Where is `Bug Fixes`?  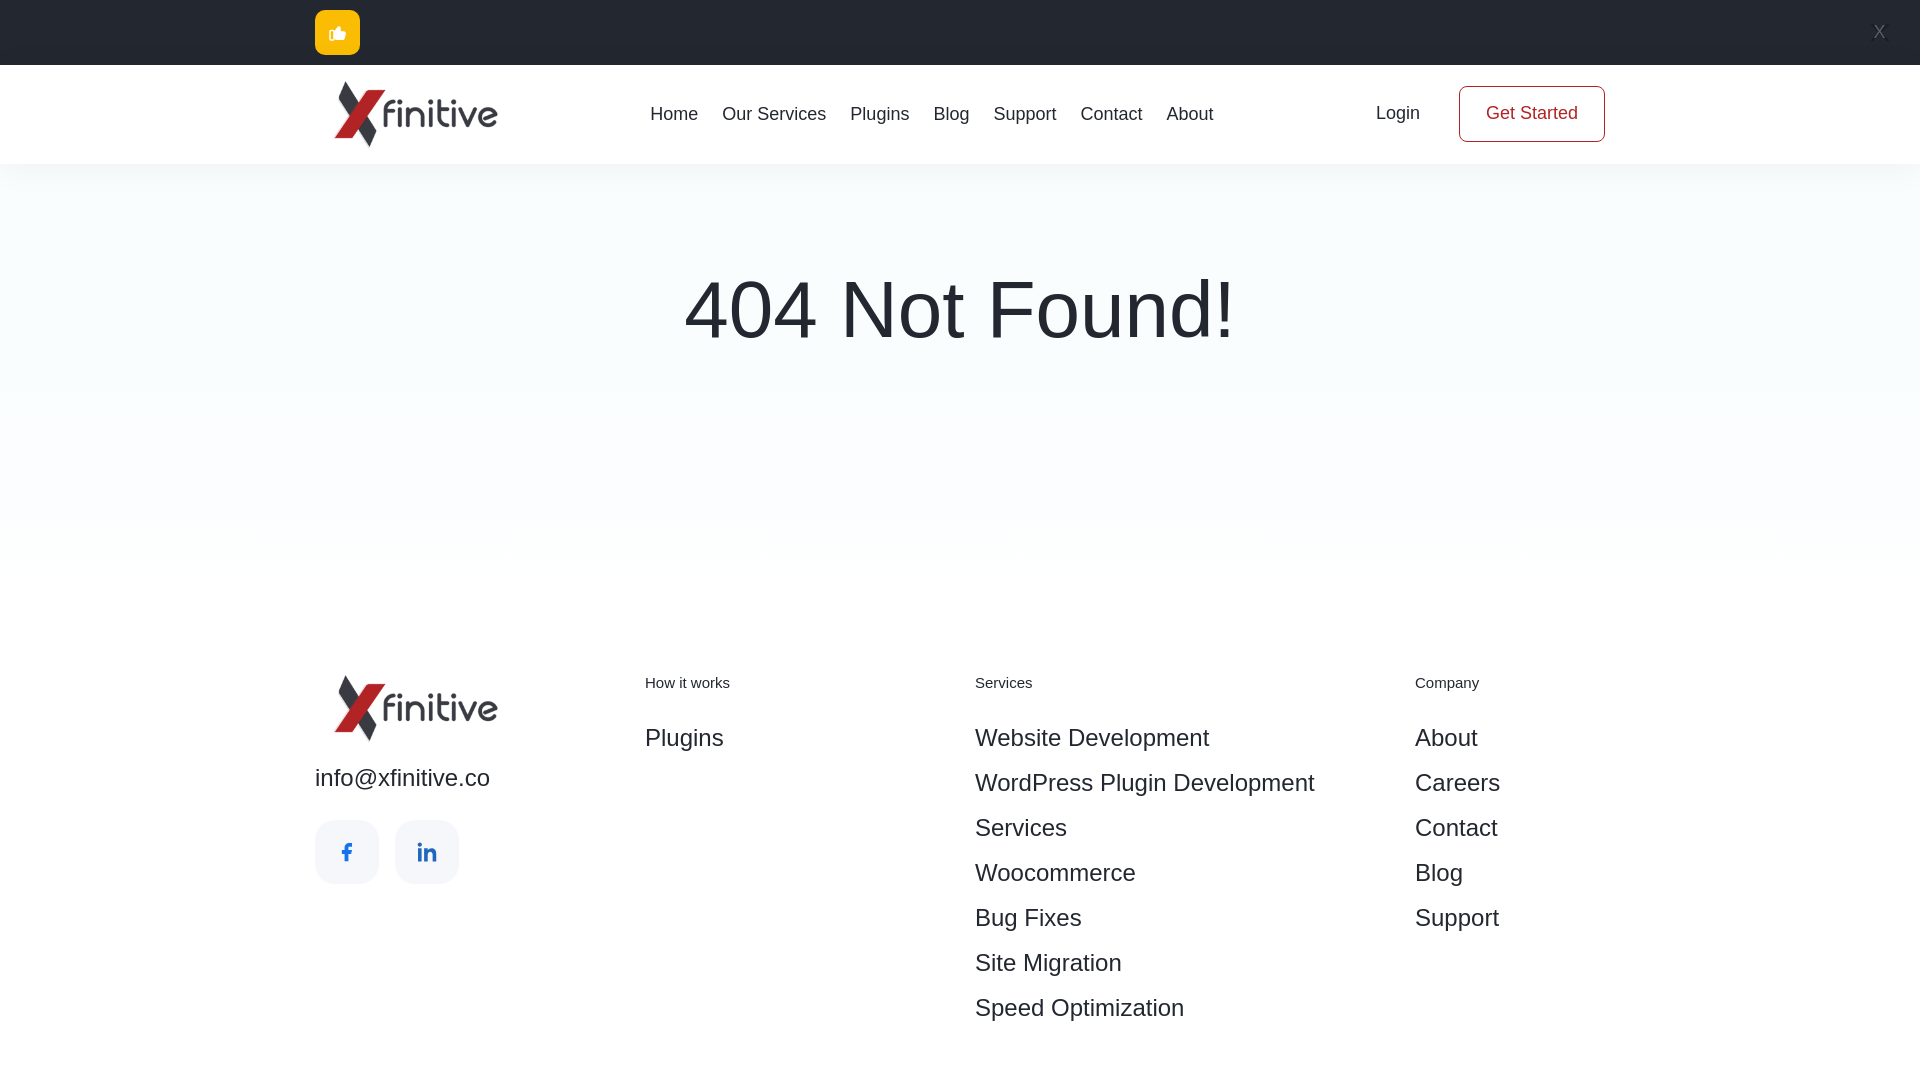
Bug Fixes is located at coordinates (1180, 917).